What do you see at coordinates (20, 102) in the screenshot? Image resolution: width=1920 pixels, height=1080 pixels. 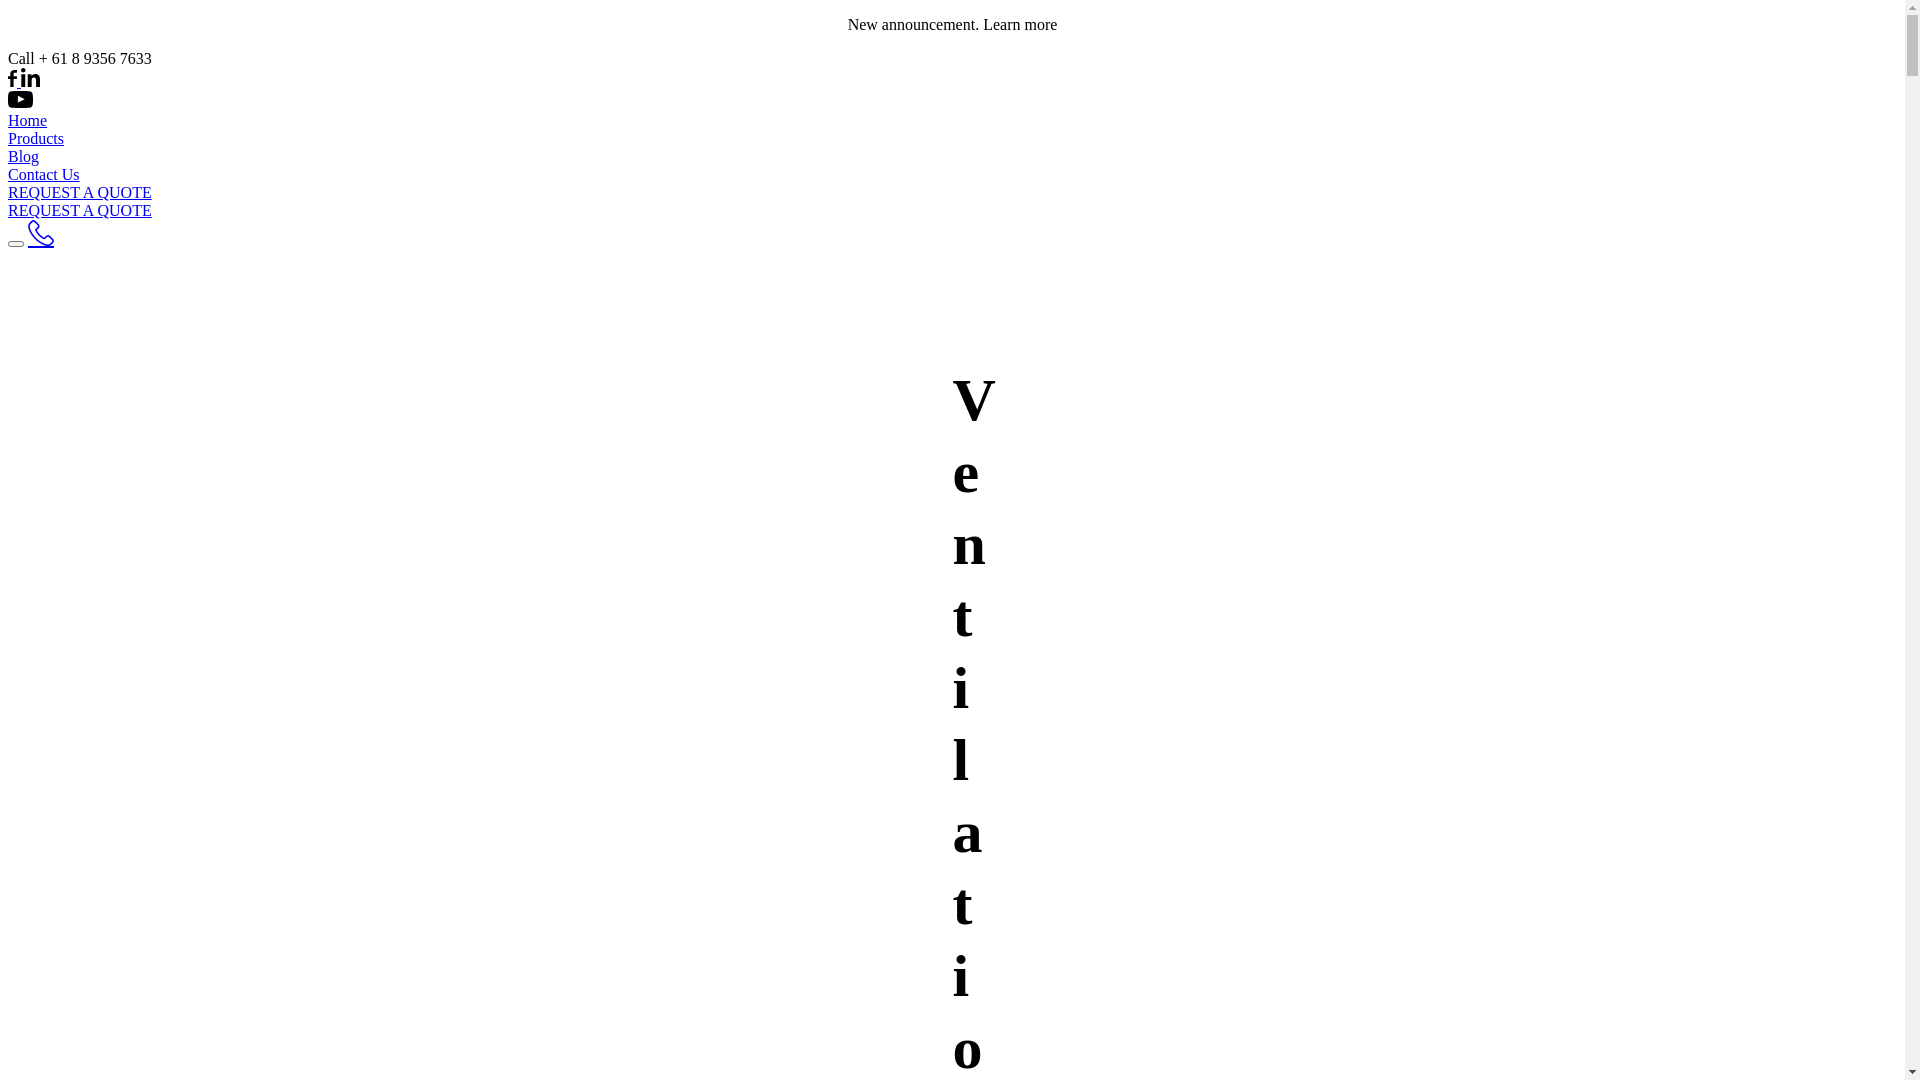 I see `A link to this website's Youtube.` at bounding box center [20, 102].